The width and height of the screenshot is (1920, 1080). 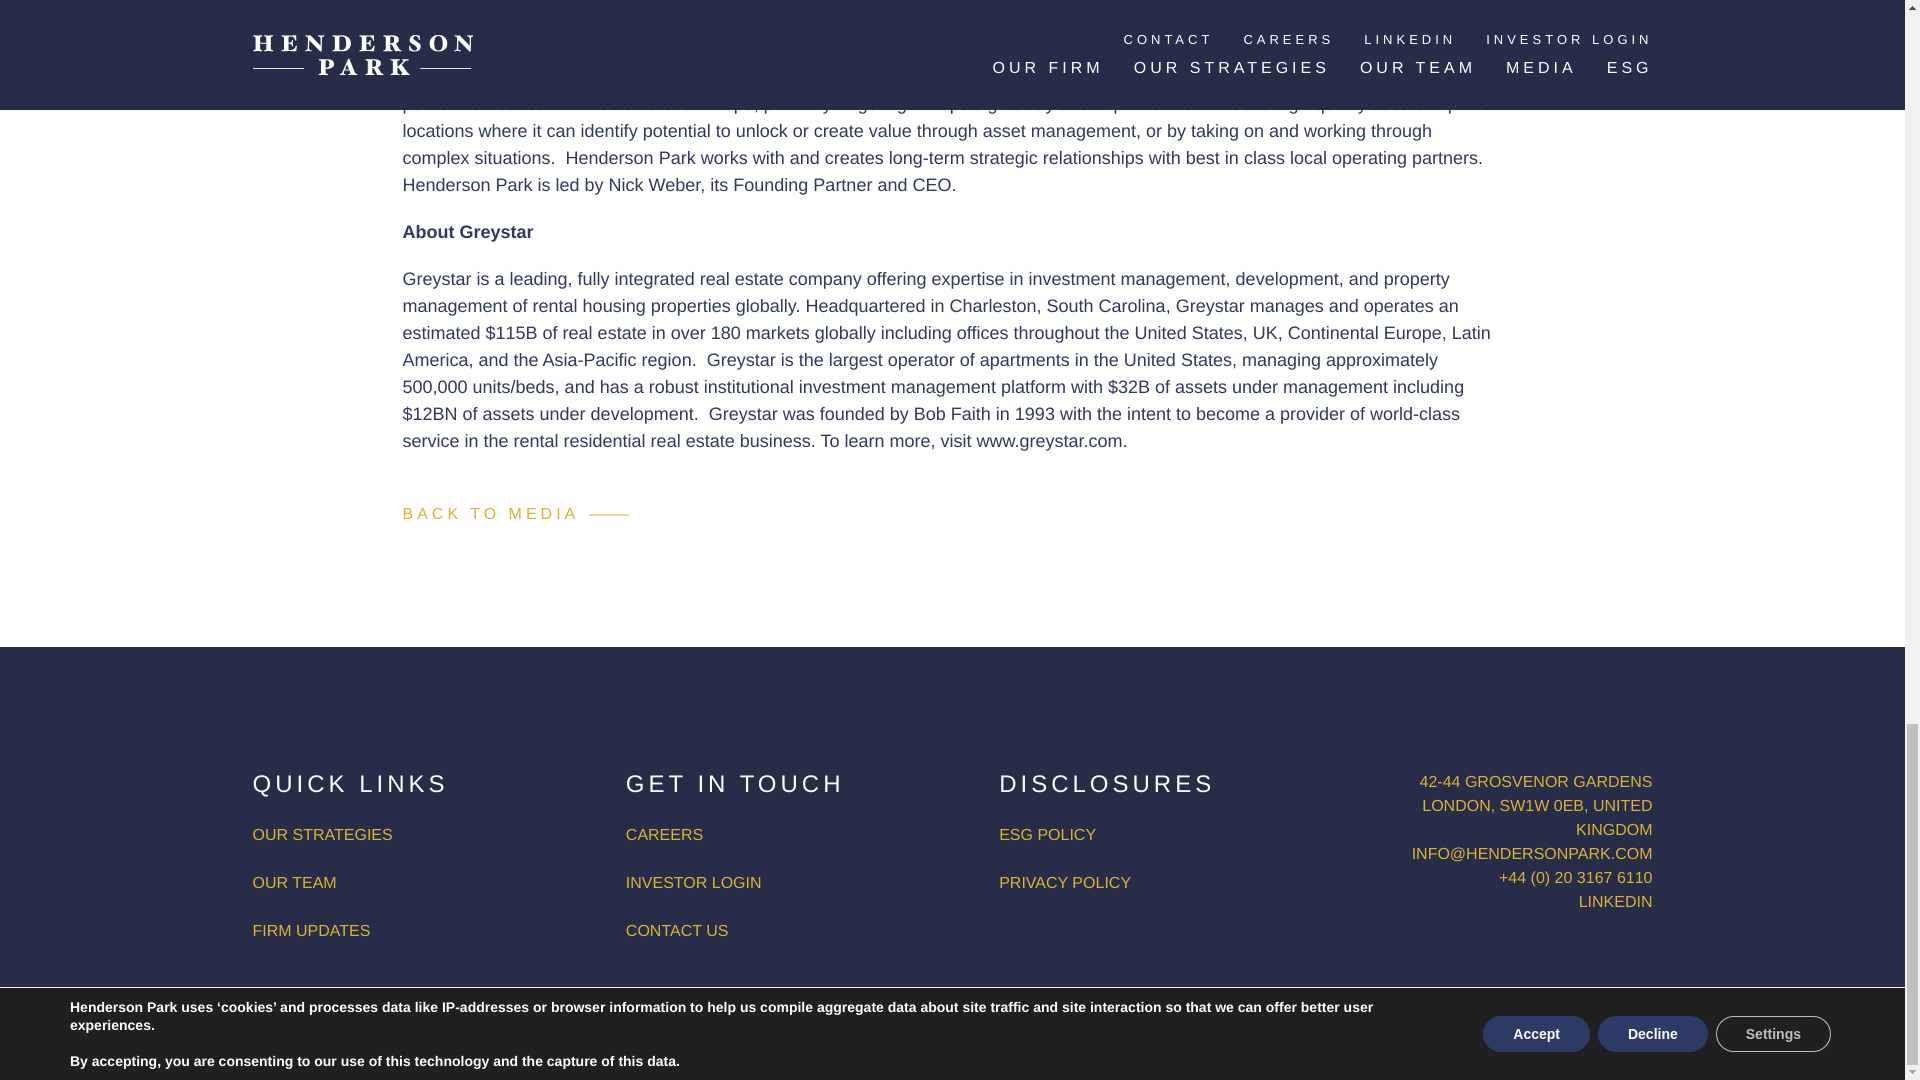 What do you see at coordinates (664, 835) in the screenshot?
I see `CAREERS` at bounding box center [664, 835].